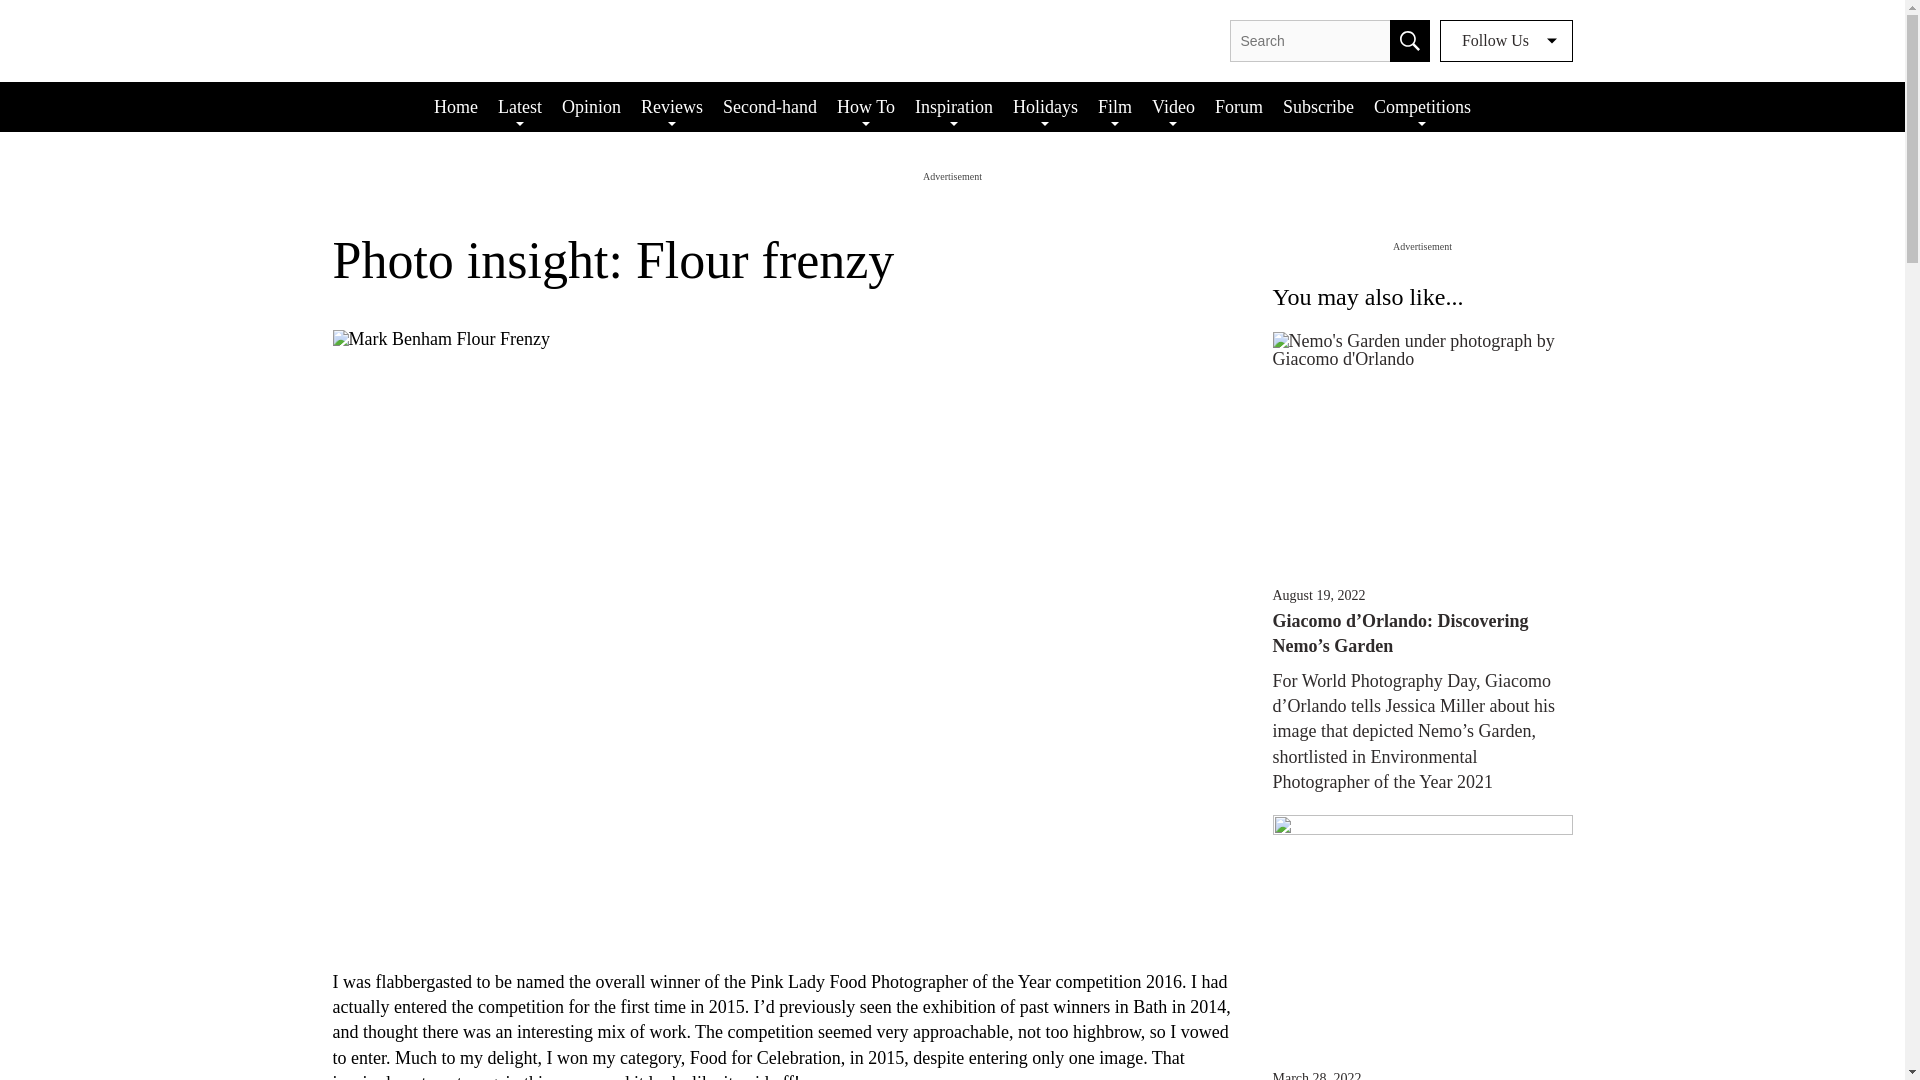 The height and width of the screenshot is (1080, 1920). I want to click on Follow Us, so click(1506, 40).